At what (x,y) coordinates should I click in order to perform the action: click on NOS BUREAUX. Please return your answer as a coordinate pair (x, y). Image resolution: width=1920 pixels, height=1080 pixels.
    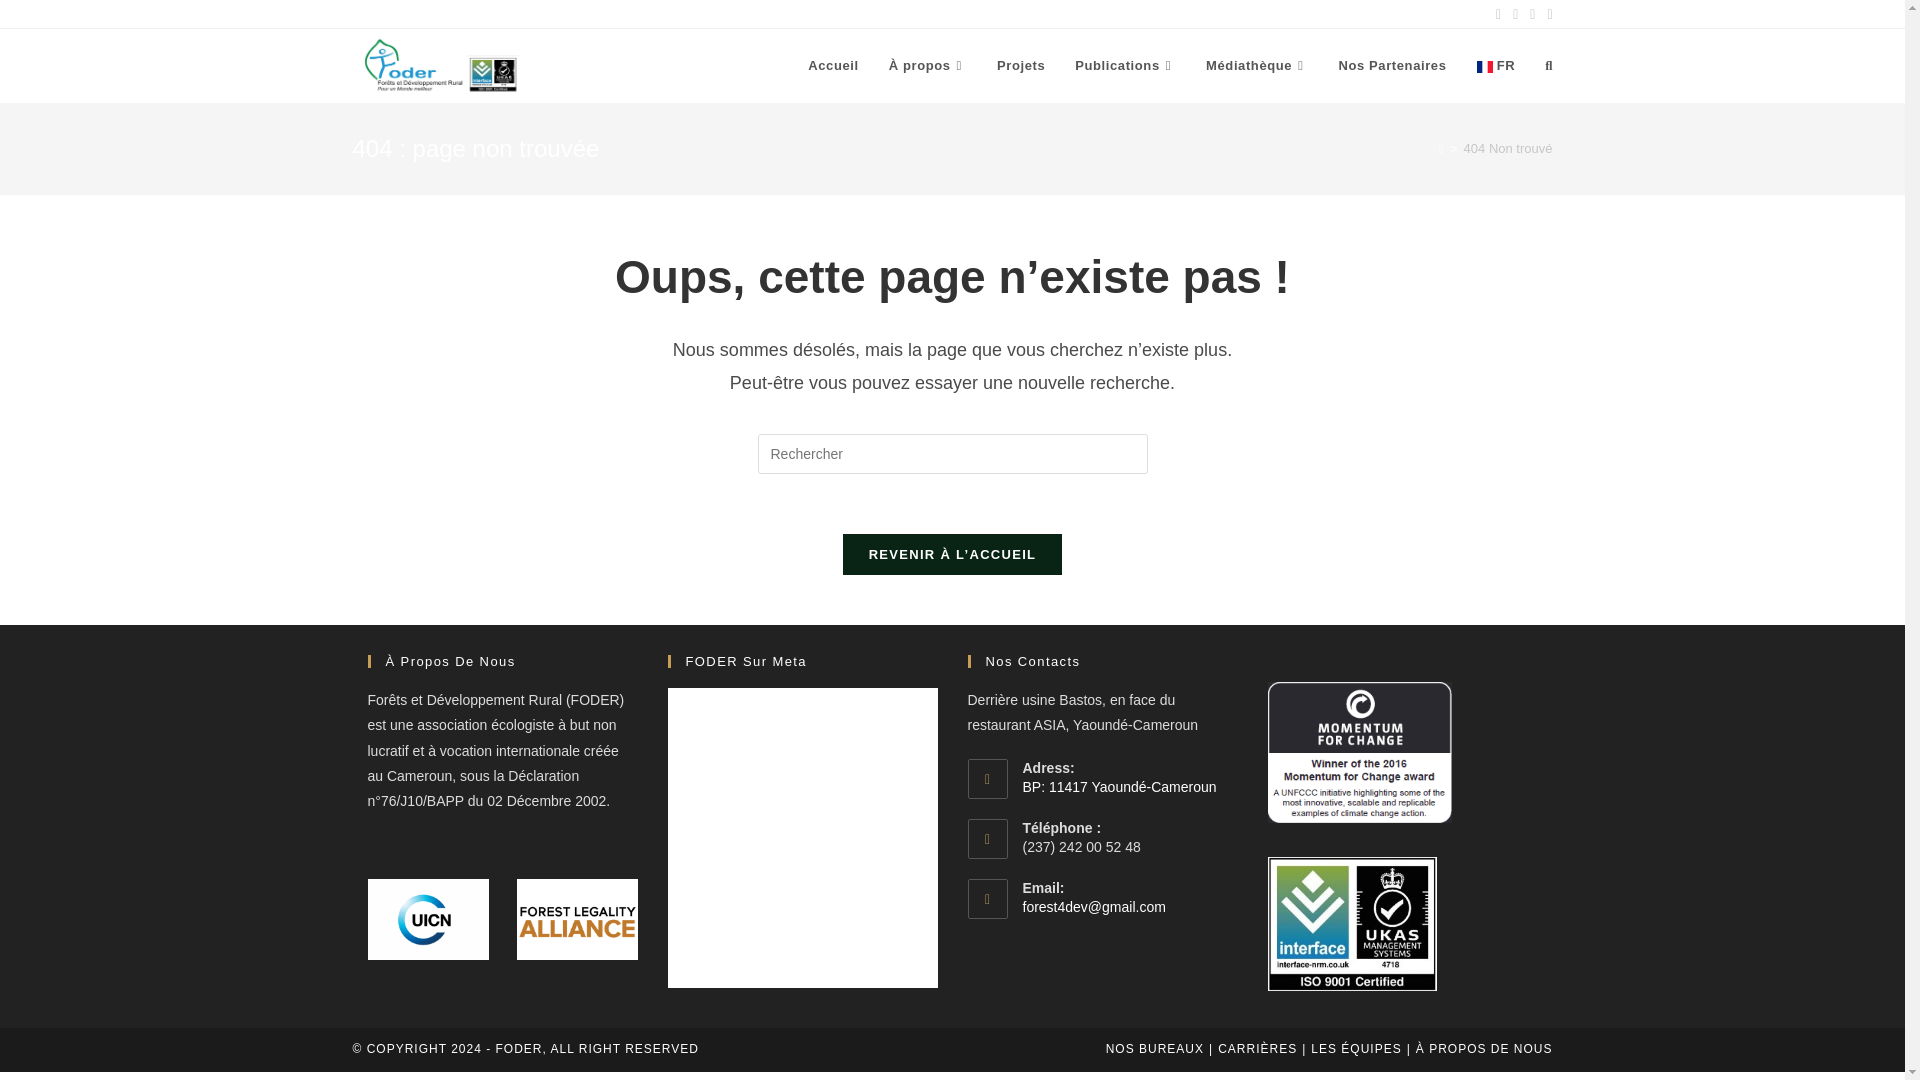
    Looking at the image, I should click on (1154, 1049).